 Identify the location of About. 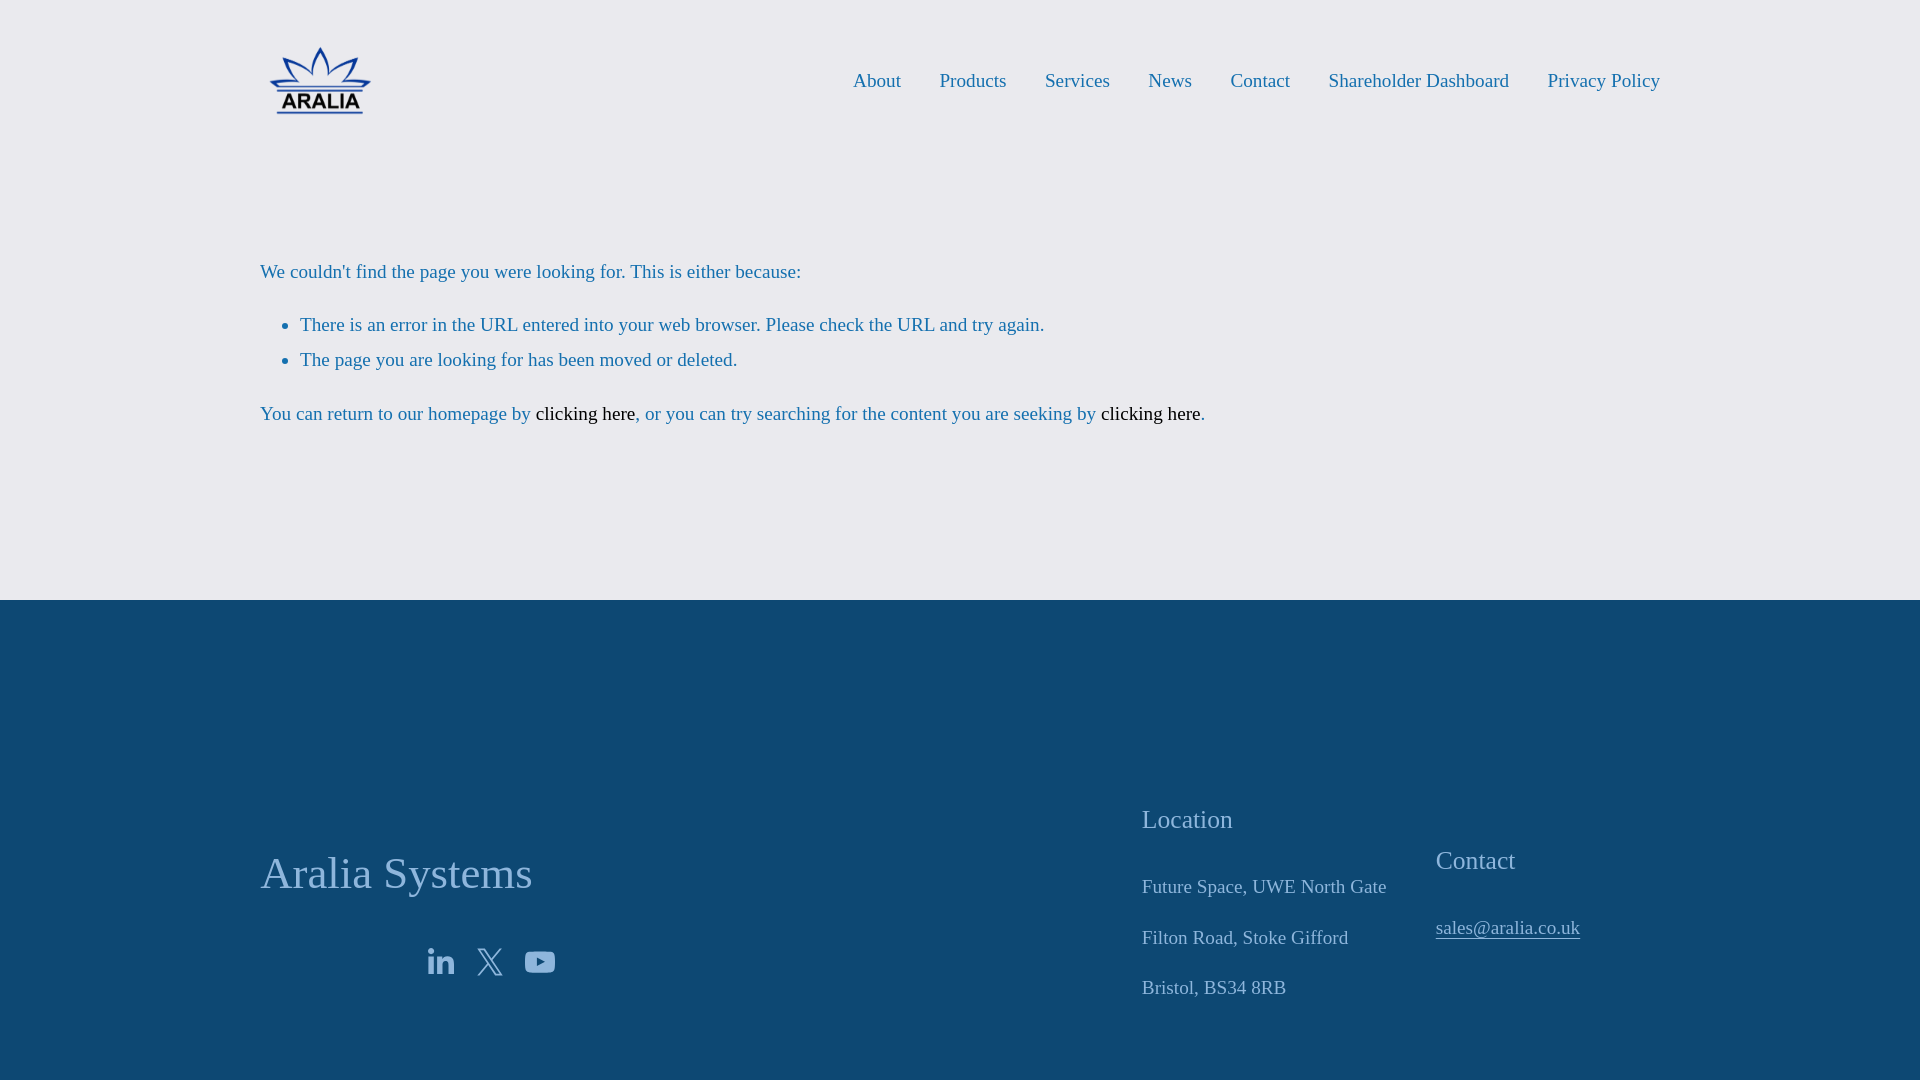
(876, 80).